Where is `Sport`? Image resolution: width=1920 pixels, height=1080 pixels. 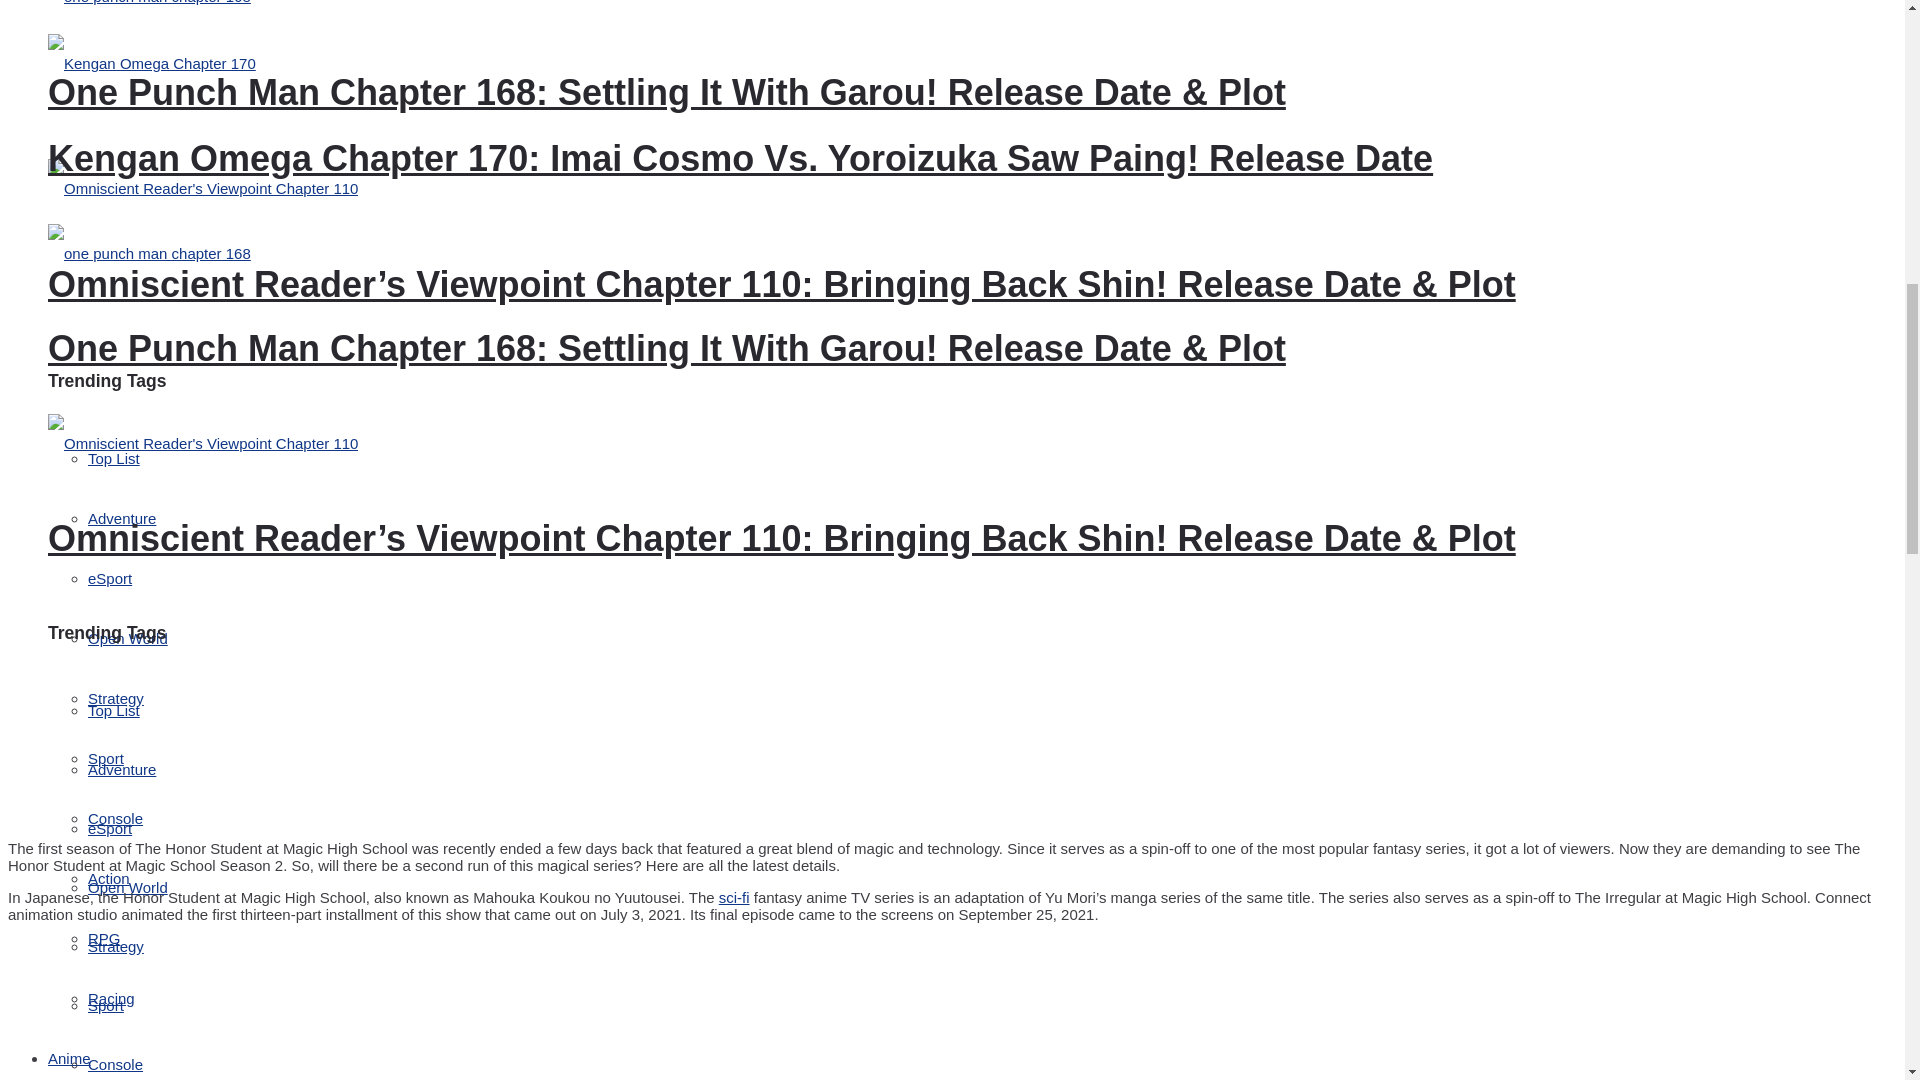
Sport is located at coordinates (106, 758).